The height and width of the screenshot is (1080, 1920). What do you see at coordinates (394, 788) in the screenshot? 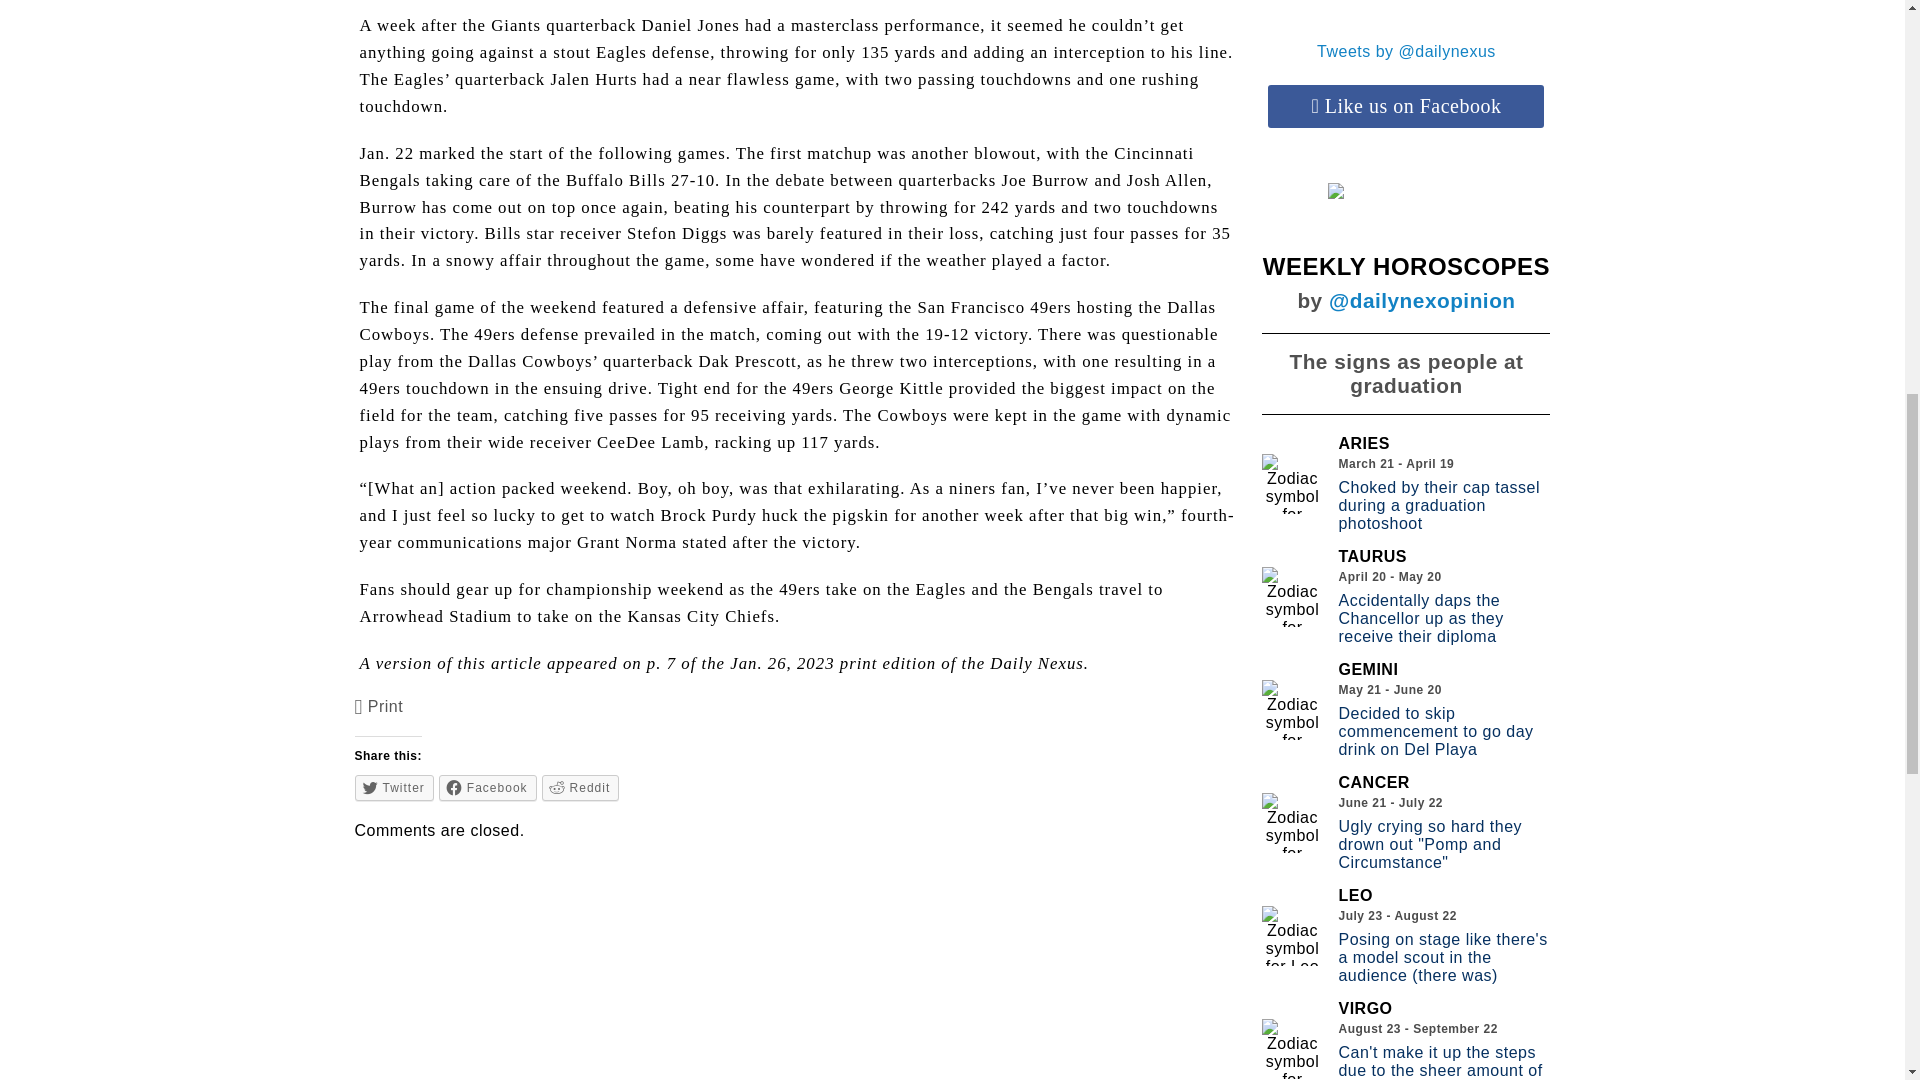
I see `Click to share on Twitter` at bounding box center [394, 788].